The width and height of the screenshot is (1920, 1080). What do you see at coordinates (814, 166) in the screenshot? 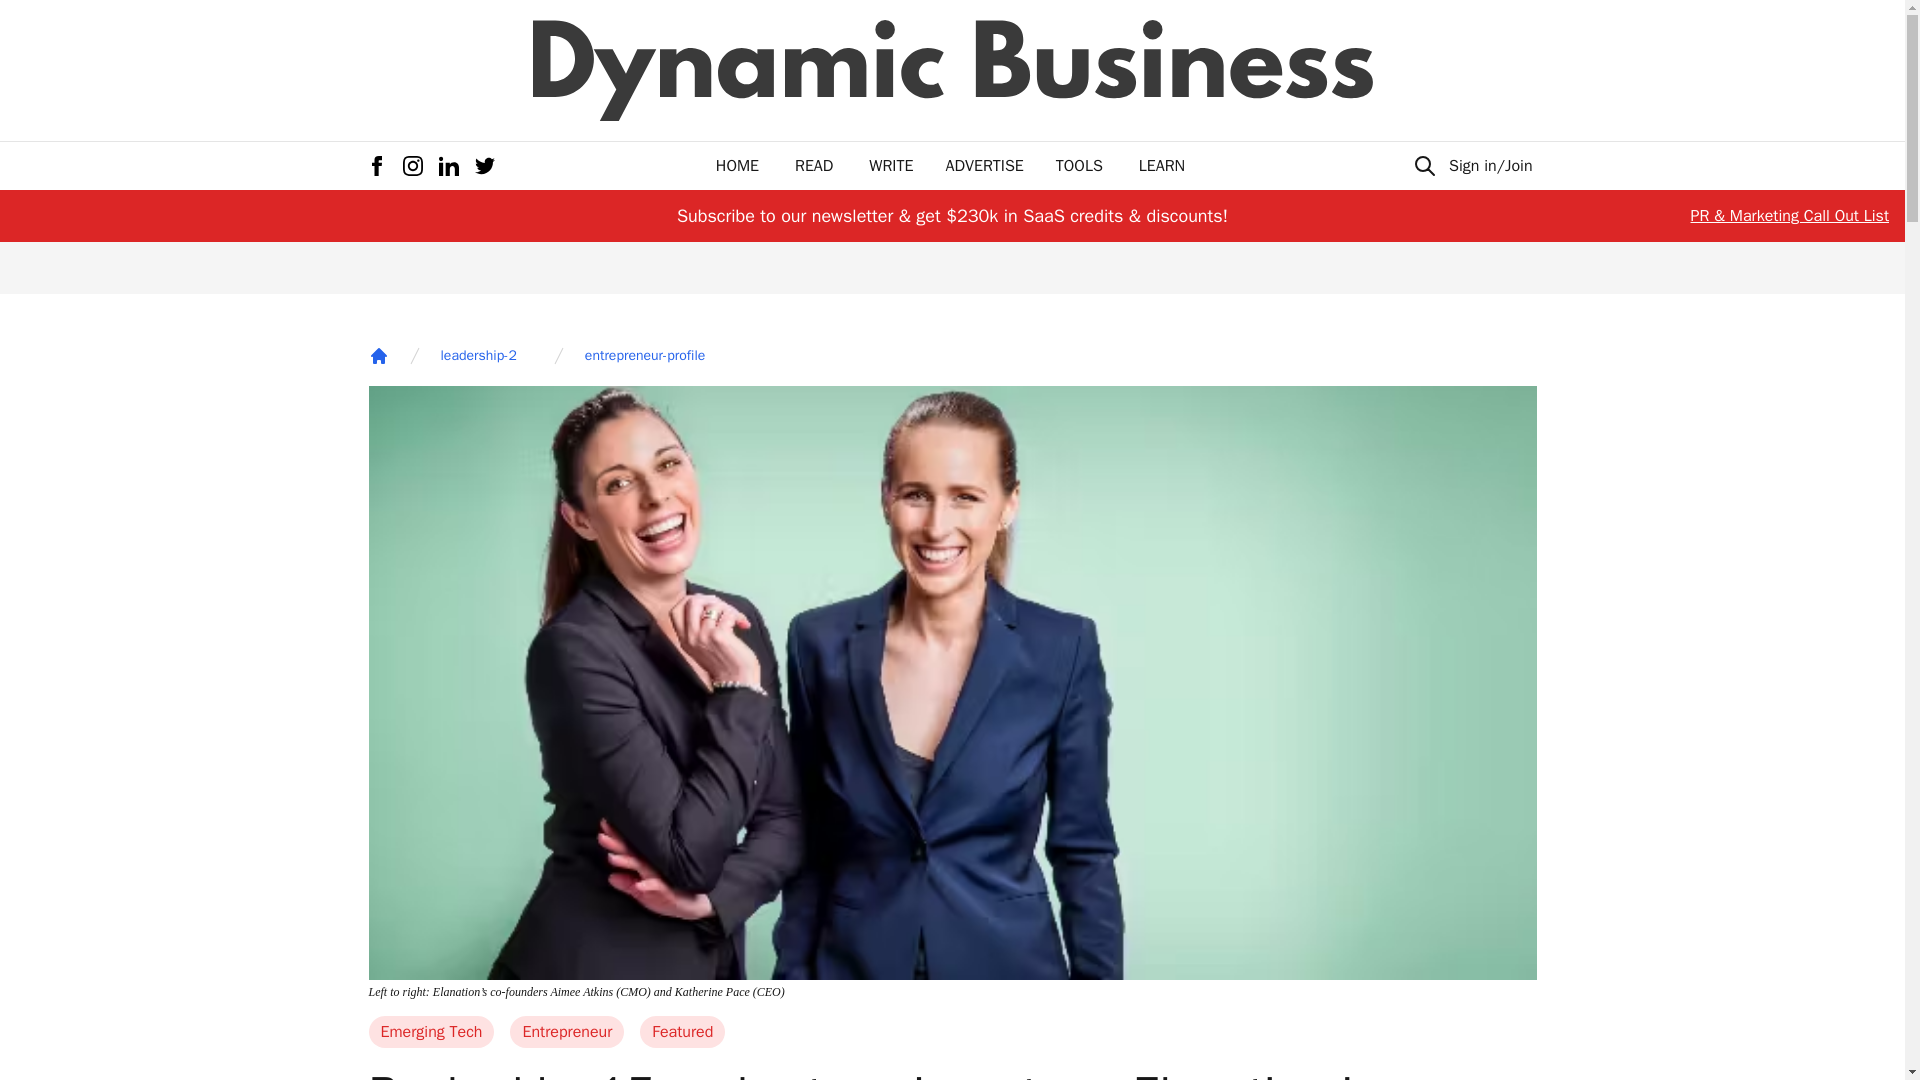
I see `READ` at bounding box center [814, 166].